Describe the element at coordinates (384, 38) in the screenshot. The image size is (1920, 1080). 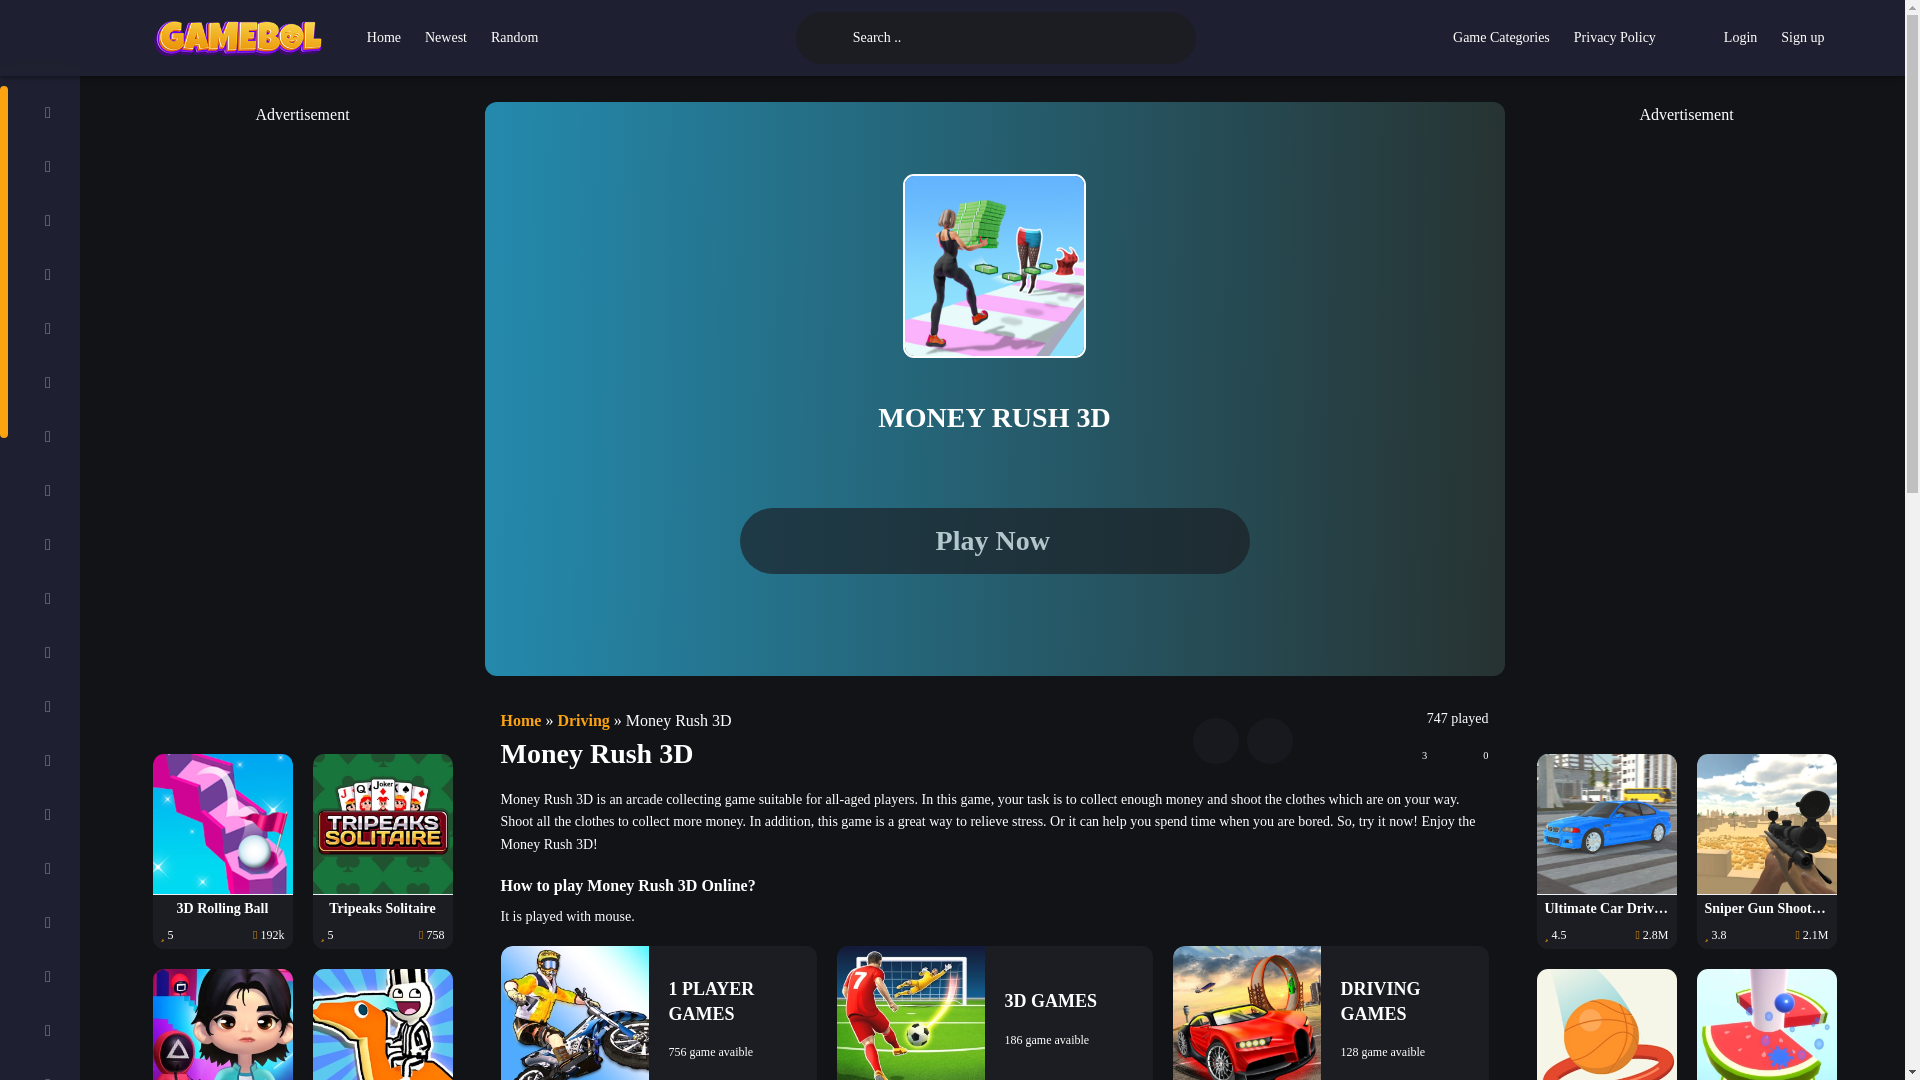
I see `Home` at that location.